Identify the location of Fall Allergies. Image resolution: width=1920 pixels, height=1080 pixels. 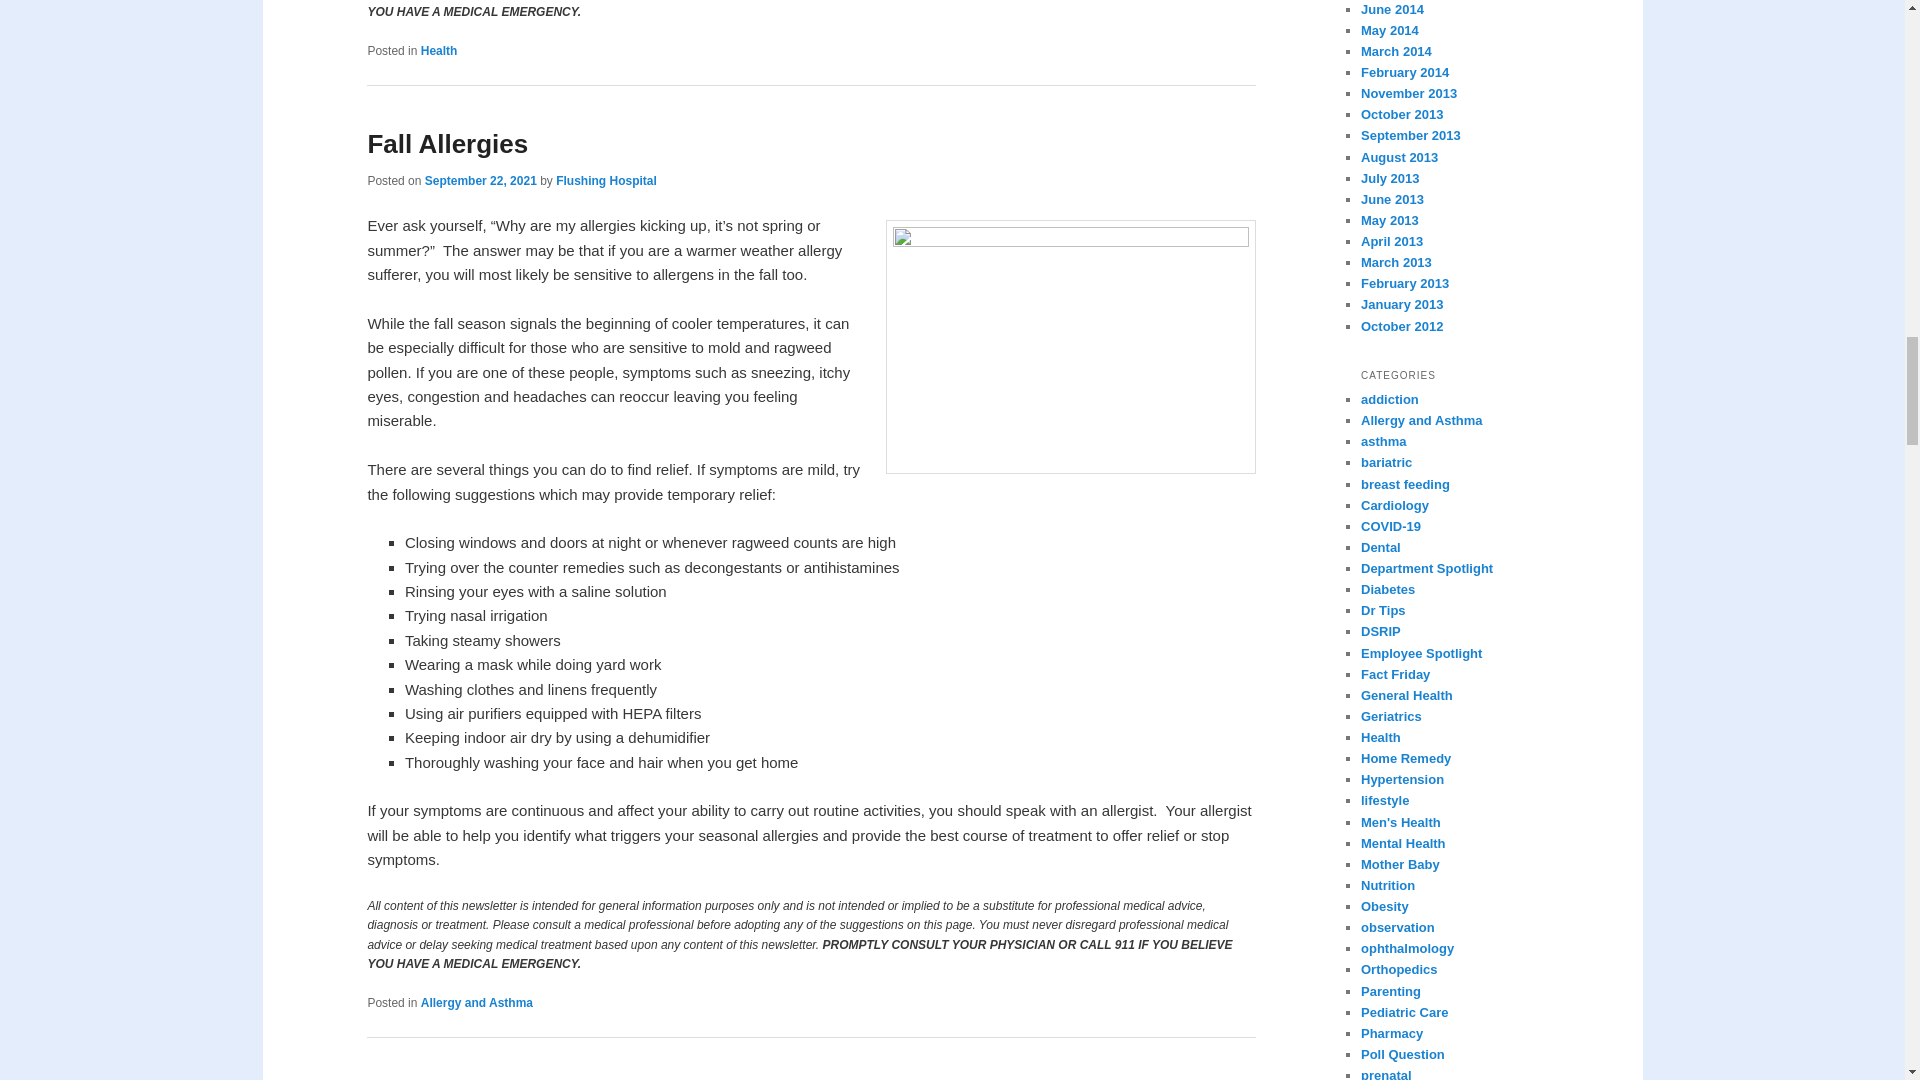
(447, 143).